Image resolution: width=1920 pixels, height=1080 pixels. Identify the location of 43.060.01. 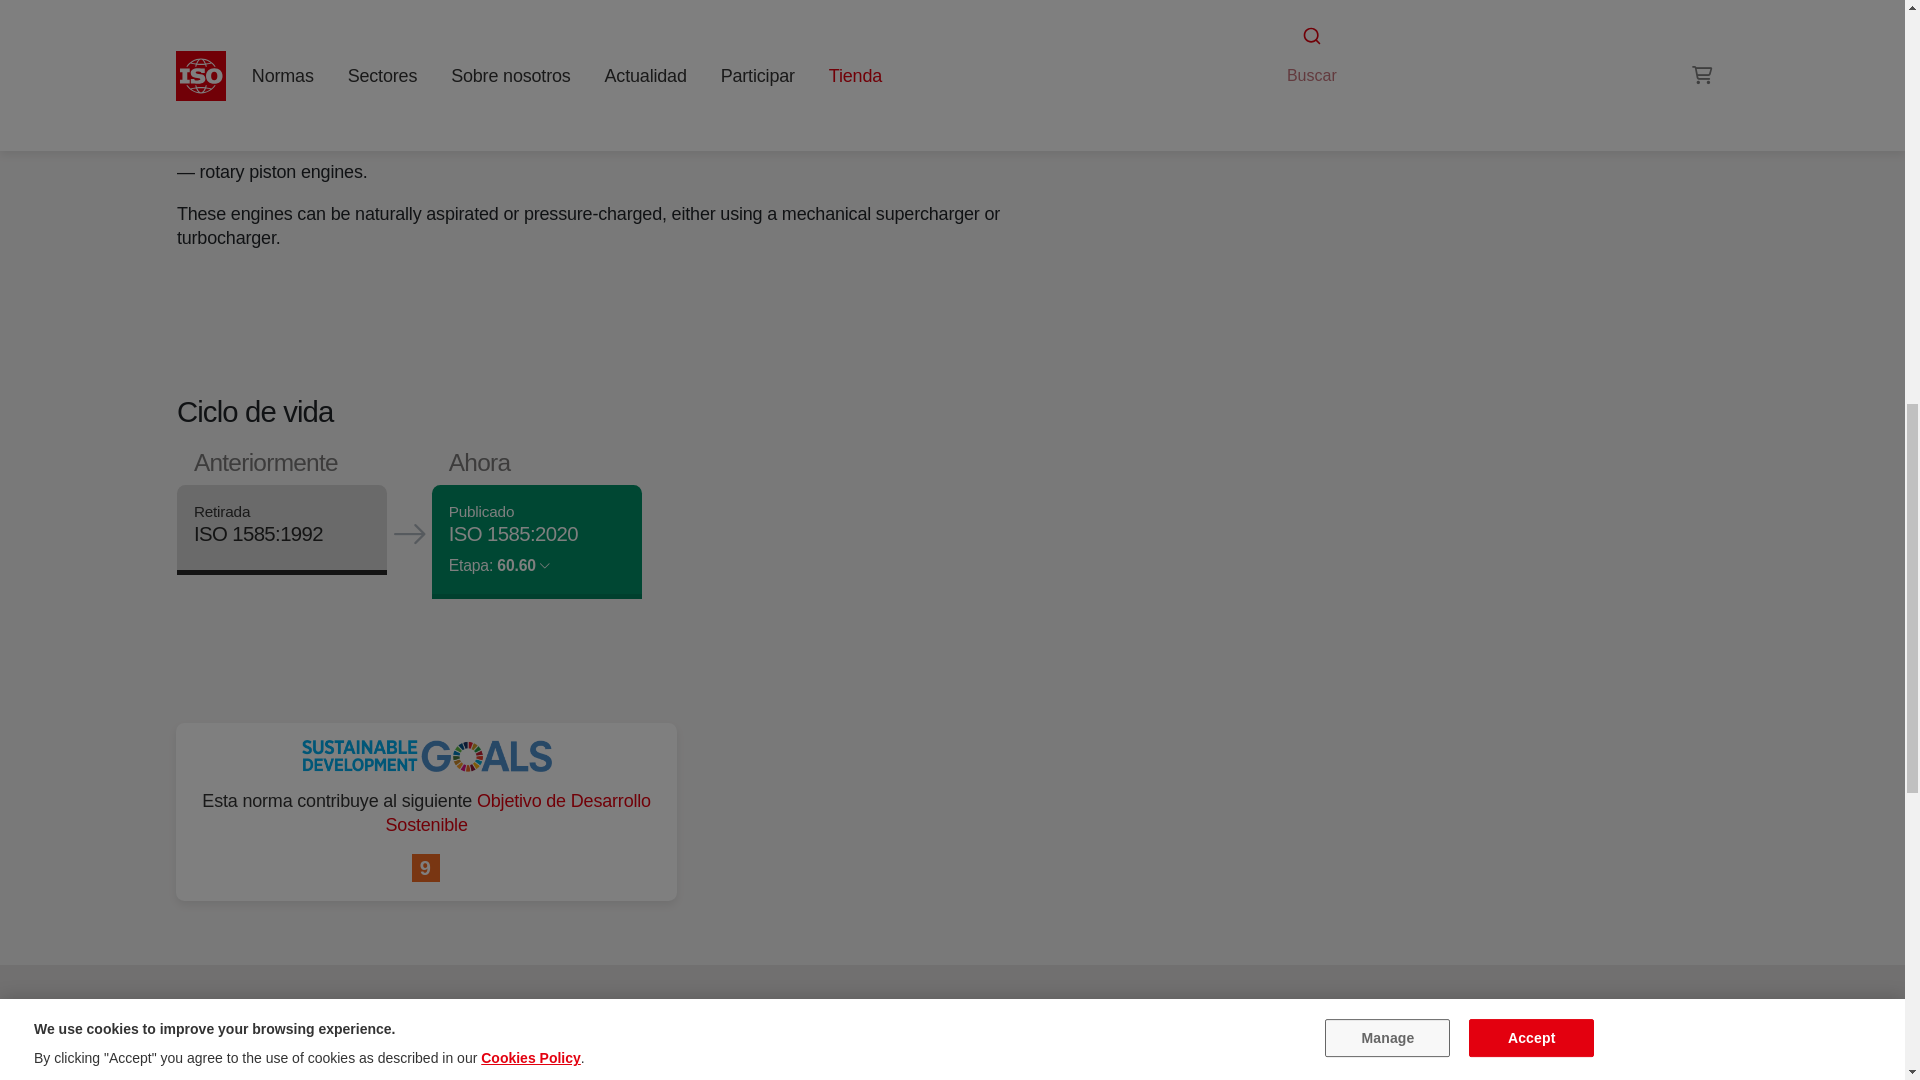
(1314, 54).